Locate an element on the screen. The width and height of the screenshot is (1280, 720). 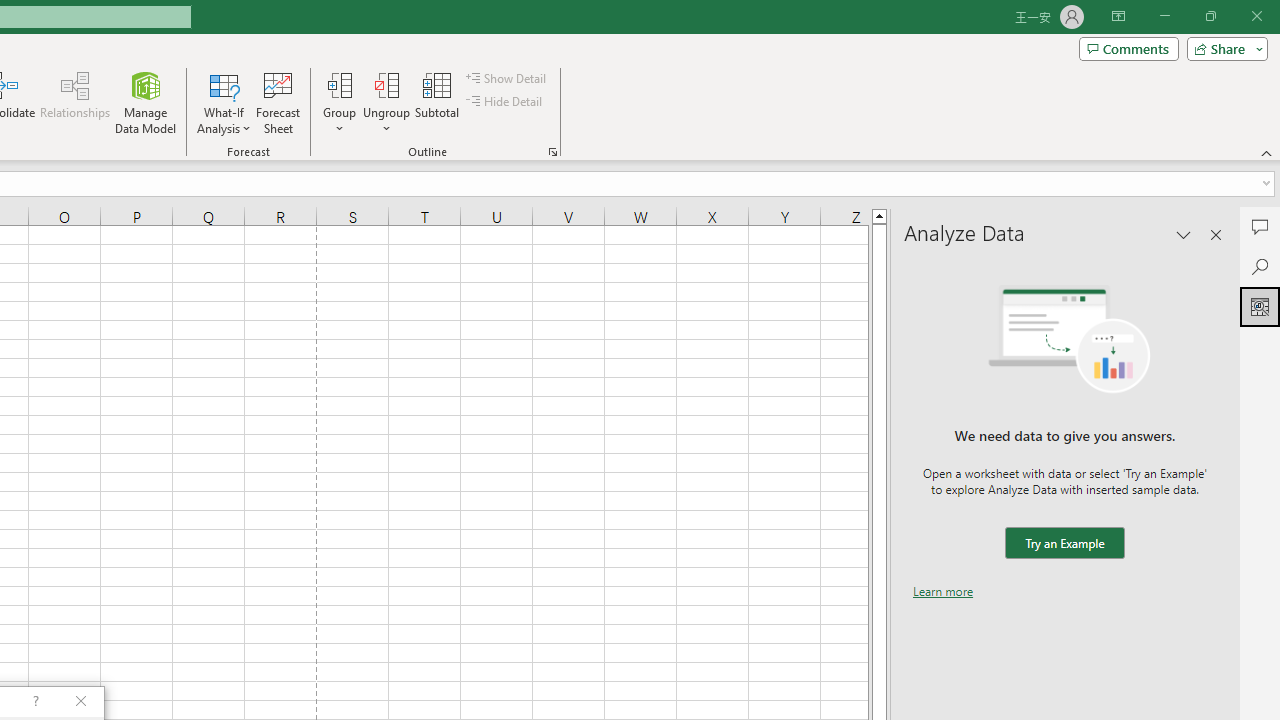
Forecast Sheet is located at coordinates (278, 102).